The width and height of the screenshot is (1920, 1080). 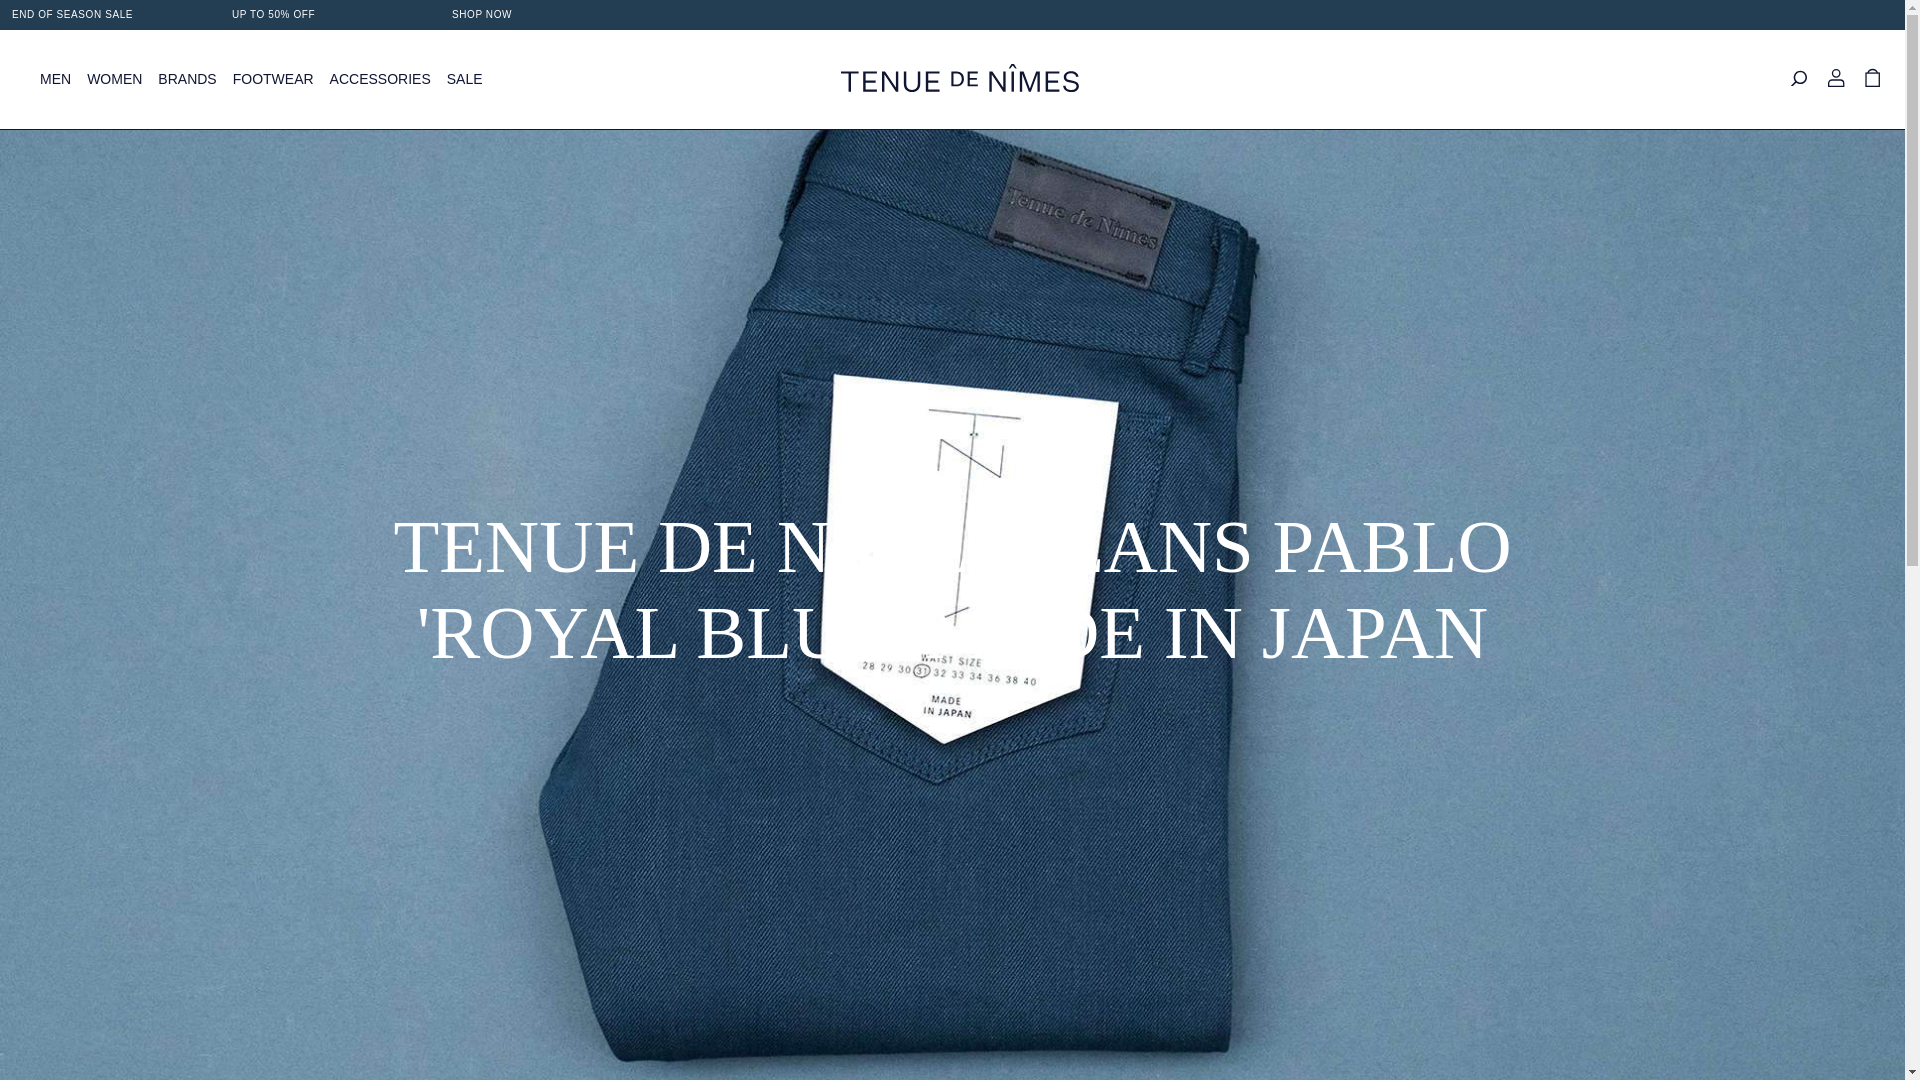 What do you see at coordinates (56, 79) in the screenshot?
I see `MEN` at bounding box center [56, 79].